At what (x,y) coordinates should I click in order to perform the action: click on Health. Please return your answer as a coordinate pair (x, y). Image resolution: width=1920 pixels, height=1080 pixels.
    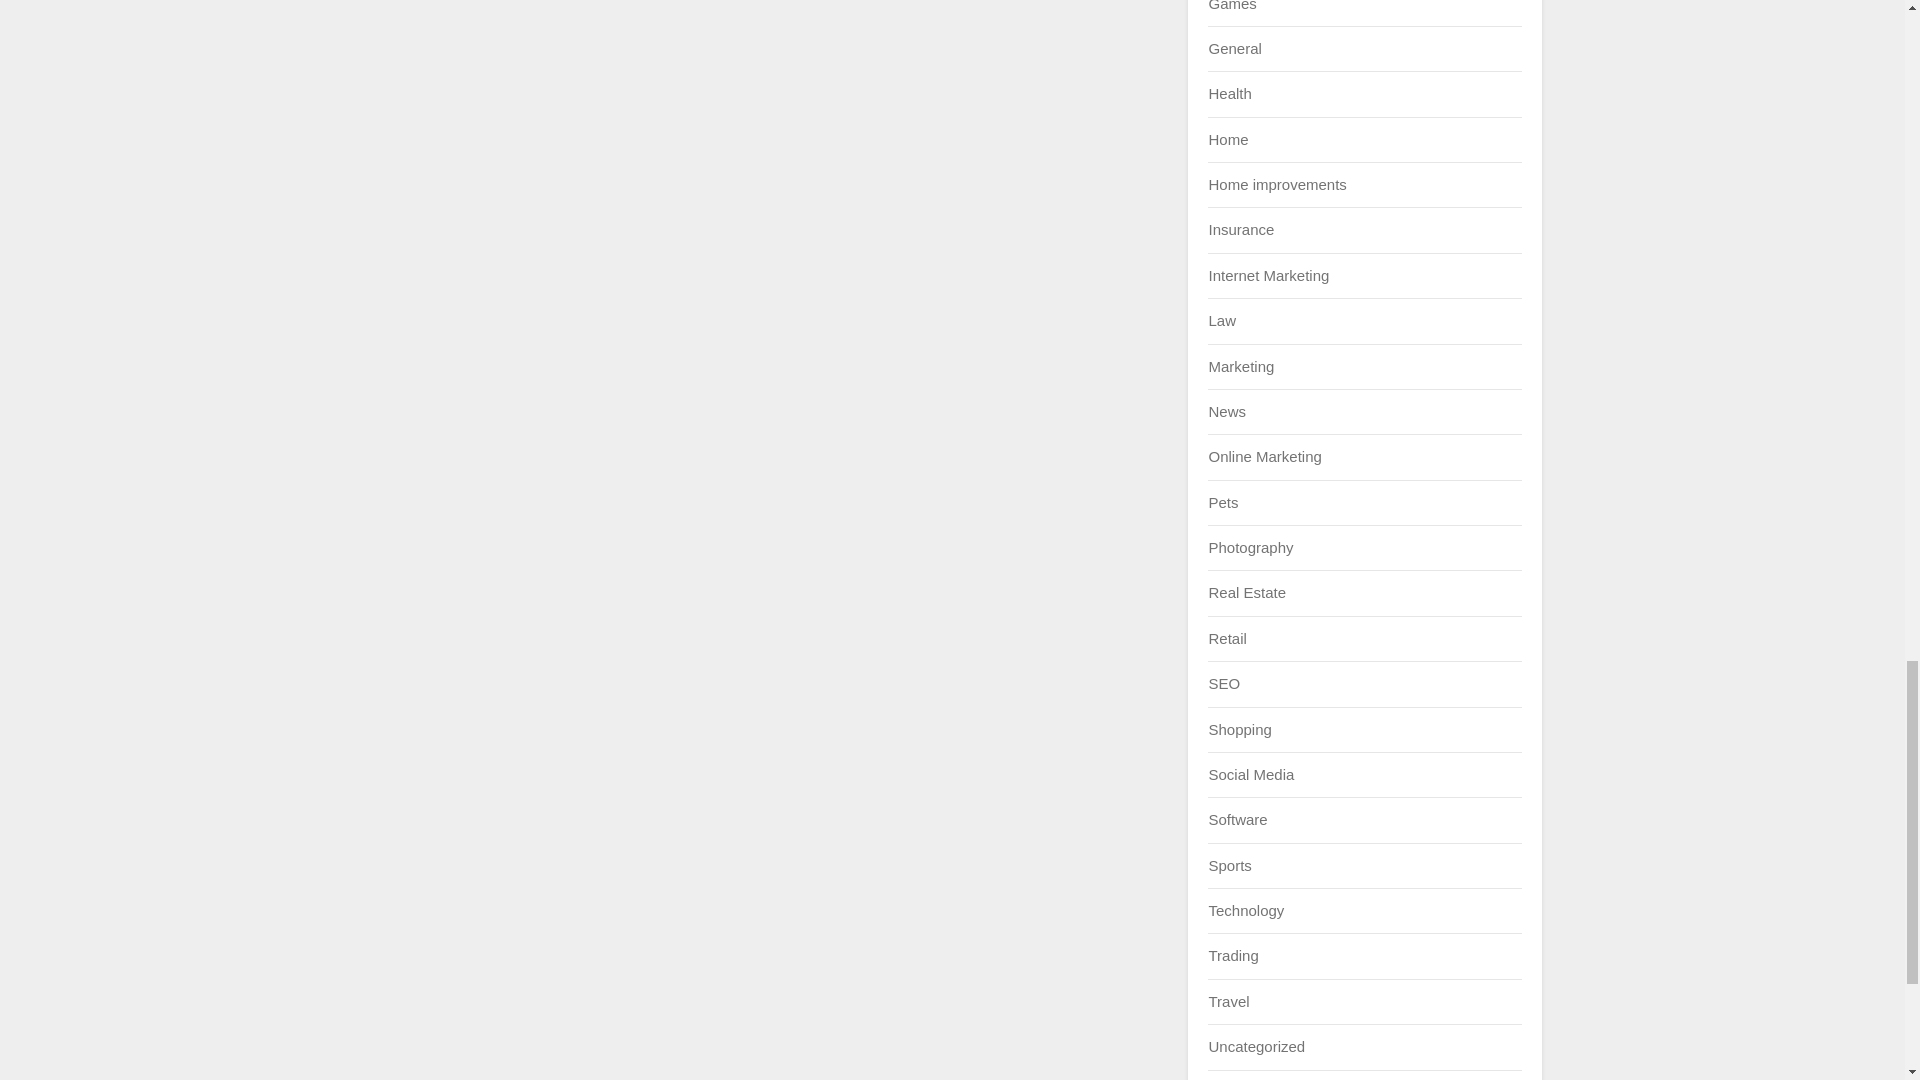
    Looking at the image, I should click on (1229, 93).